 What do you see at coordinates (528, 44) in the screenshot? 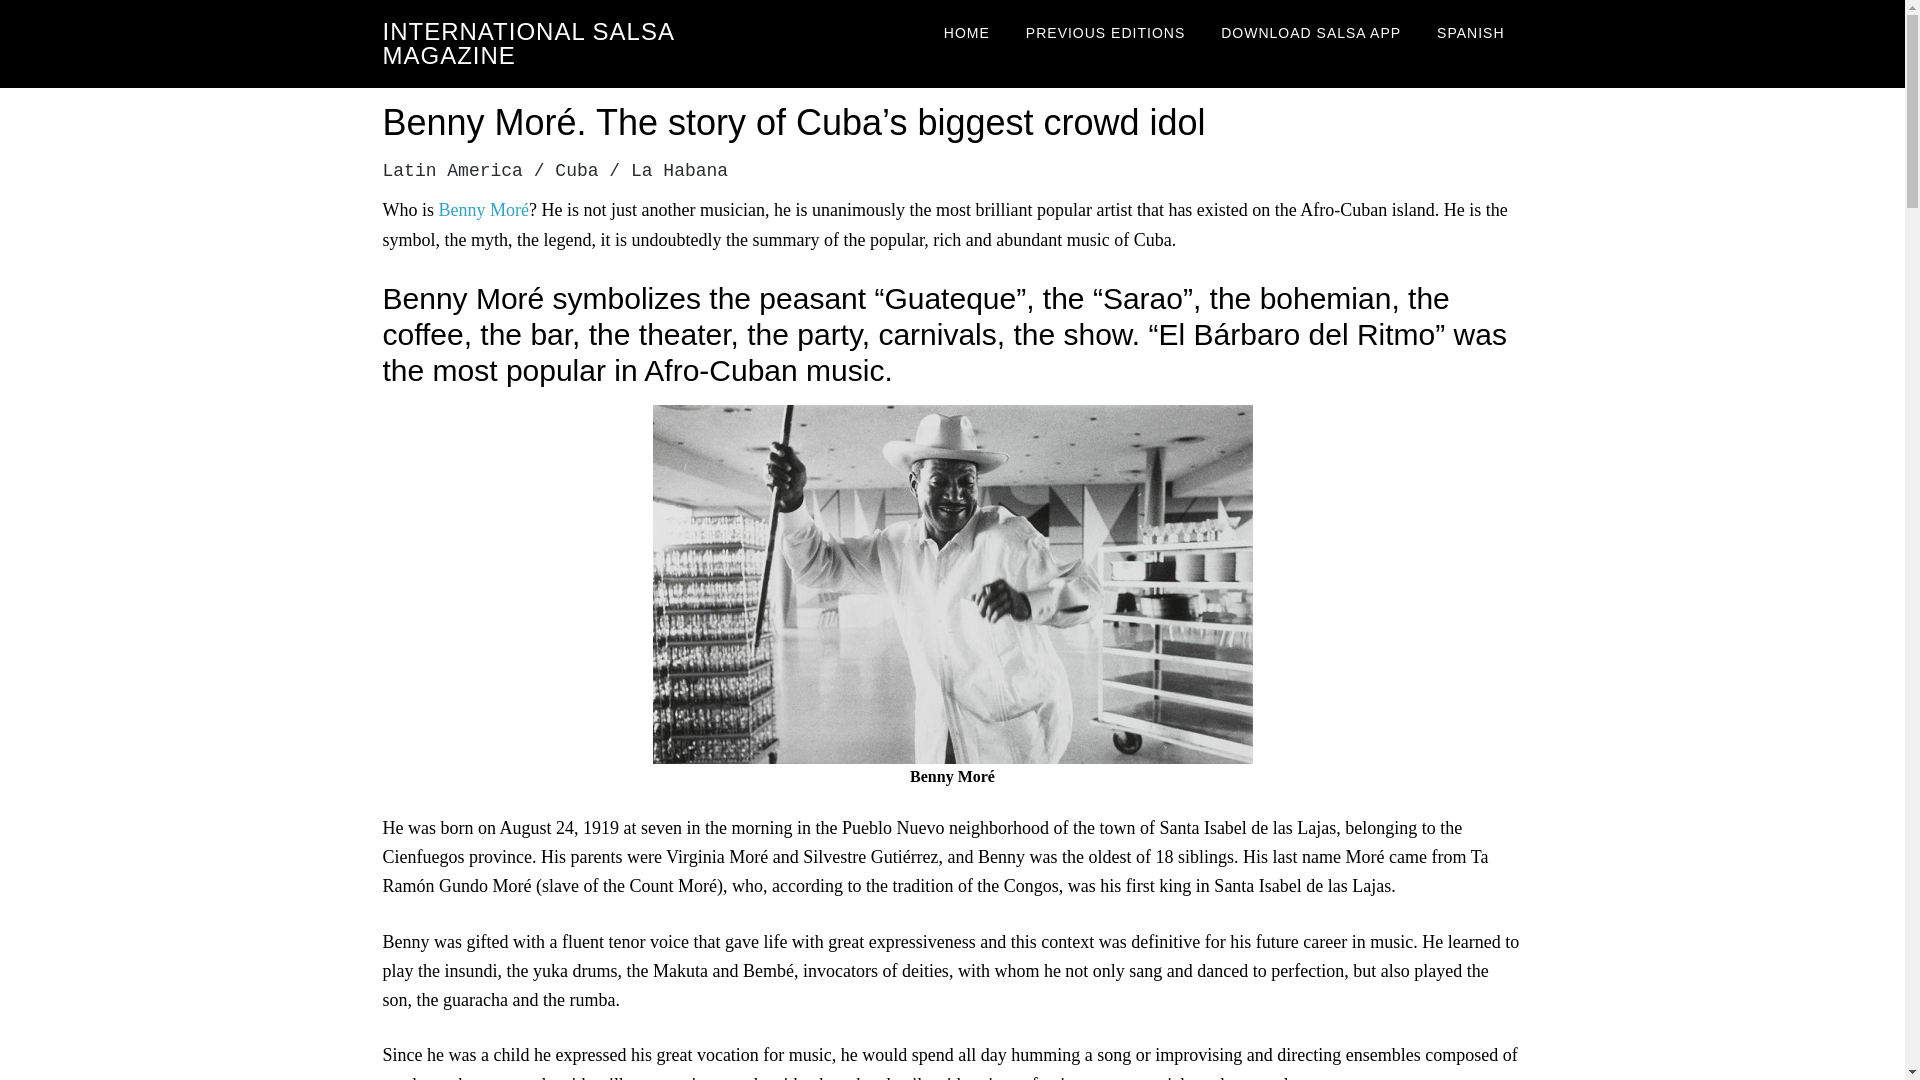
I see `INTERNATIONAL SALSA MAGAZINE` at bounding box center [528, 44].